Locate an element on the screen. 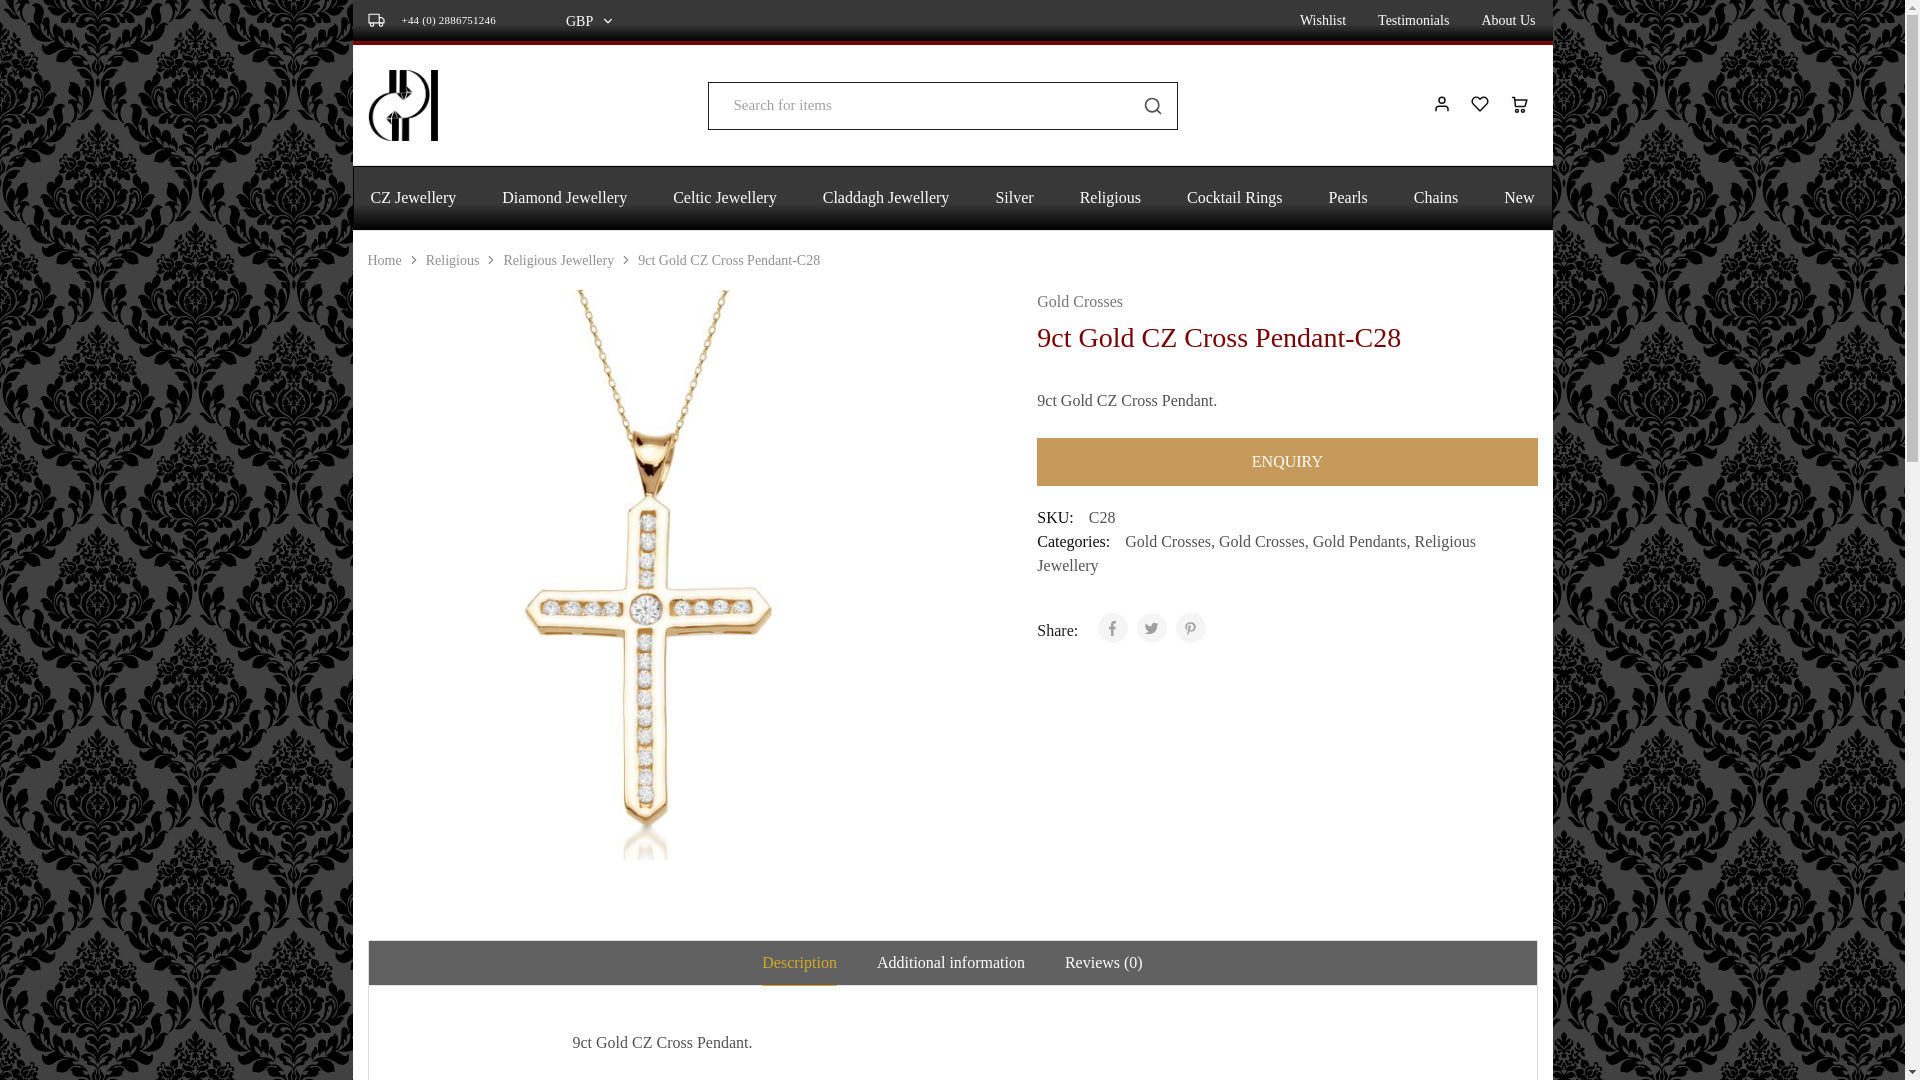 The image size is (1920, 1080). Wishlist is located at coordinates (1322, 21).